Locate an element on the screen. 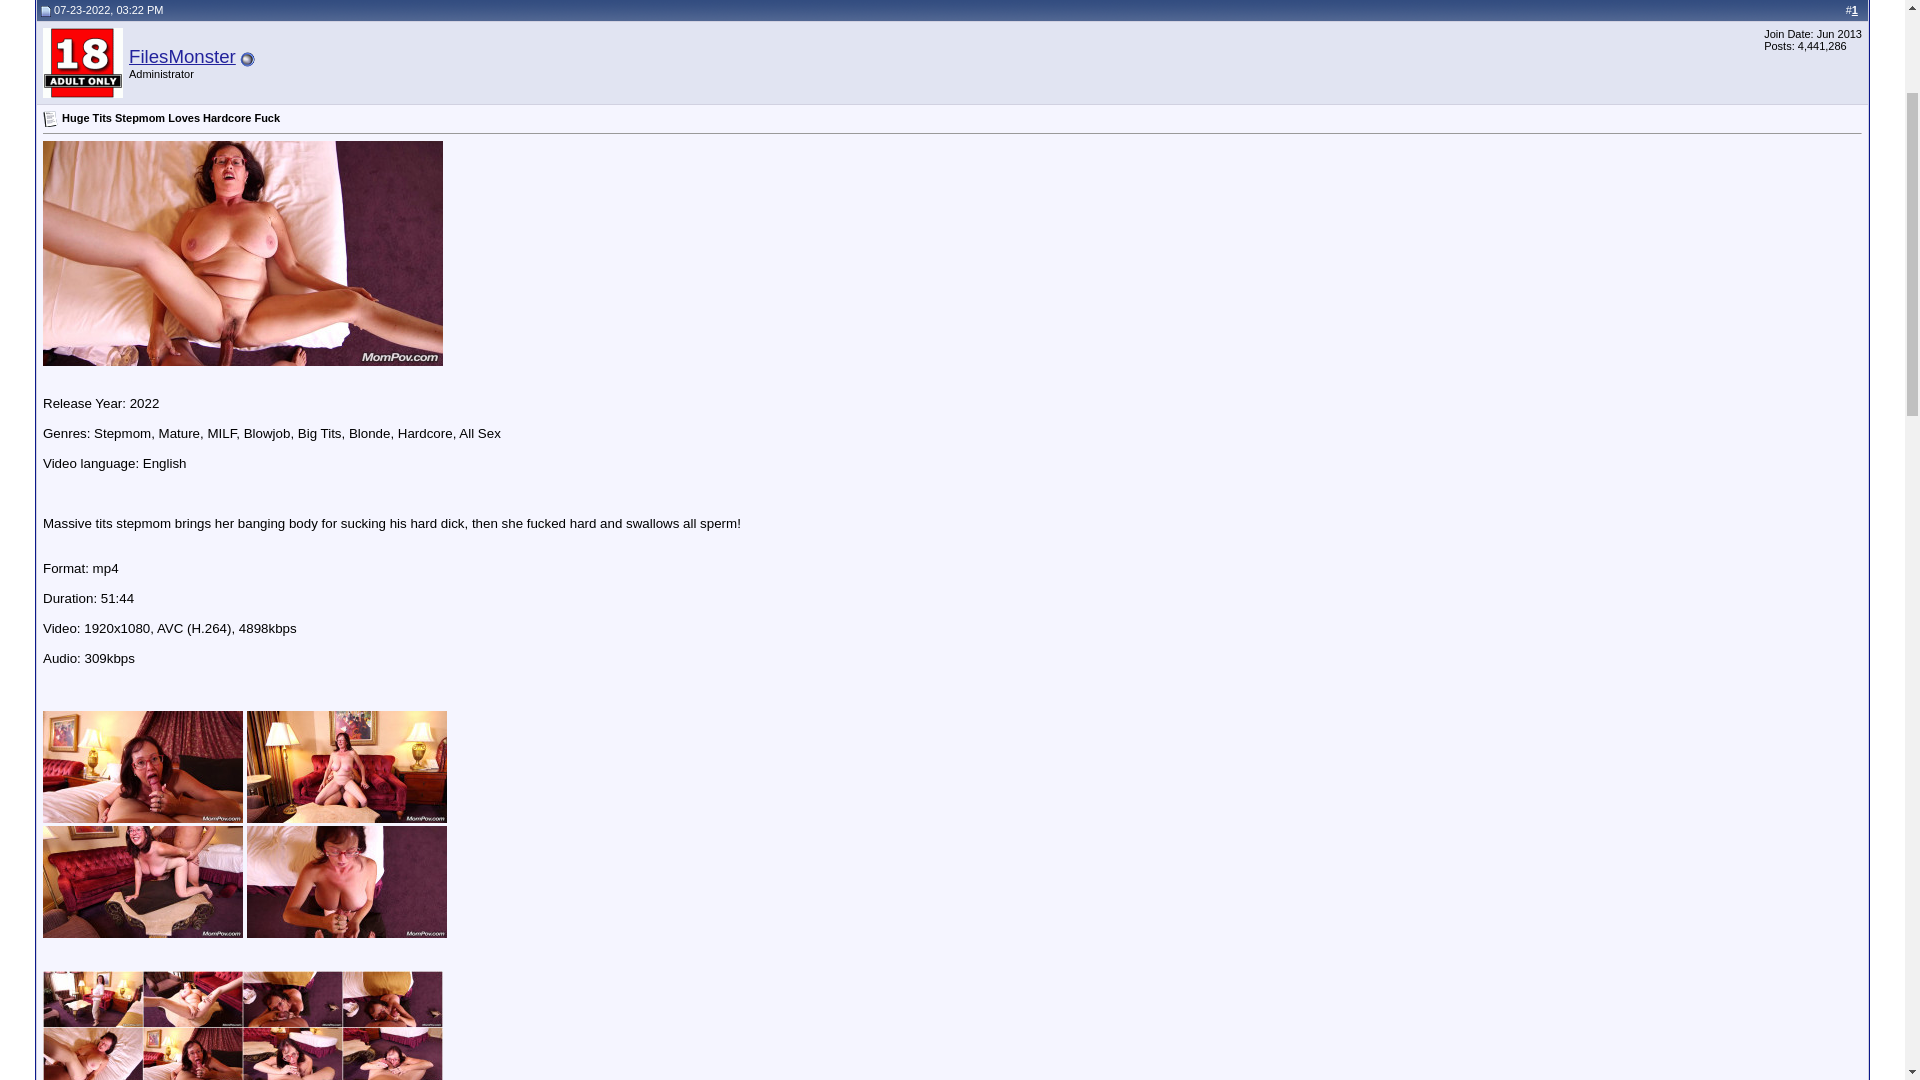 The image size is (1920, 1080). Old is located at coordinates (46, 274).